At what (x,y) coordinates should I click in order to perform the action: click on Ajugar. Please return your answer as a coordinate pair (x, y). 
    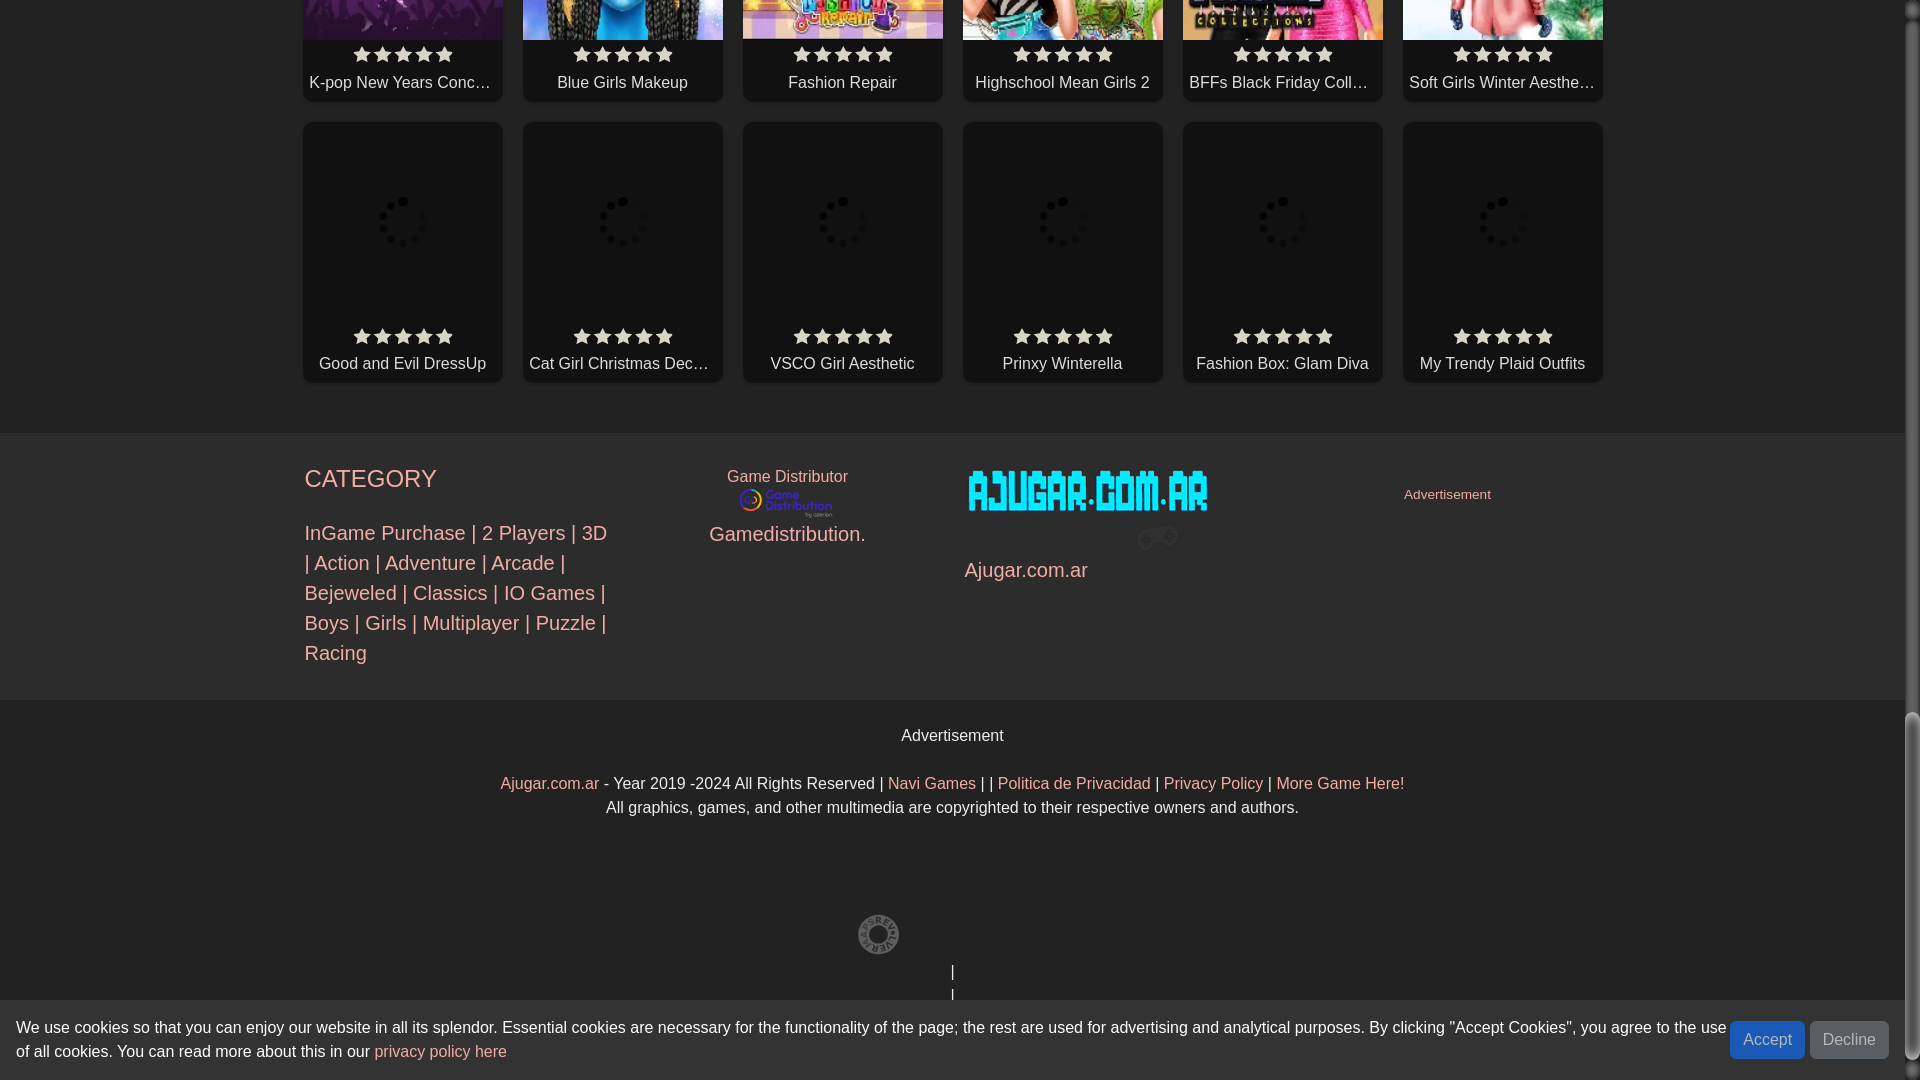
    Looking at the image, I should click on (1074, 783).